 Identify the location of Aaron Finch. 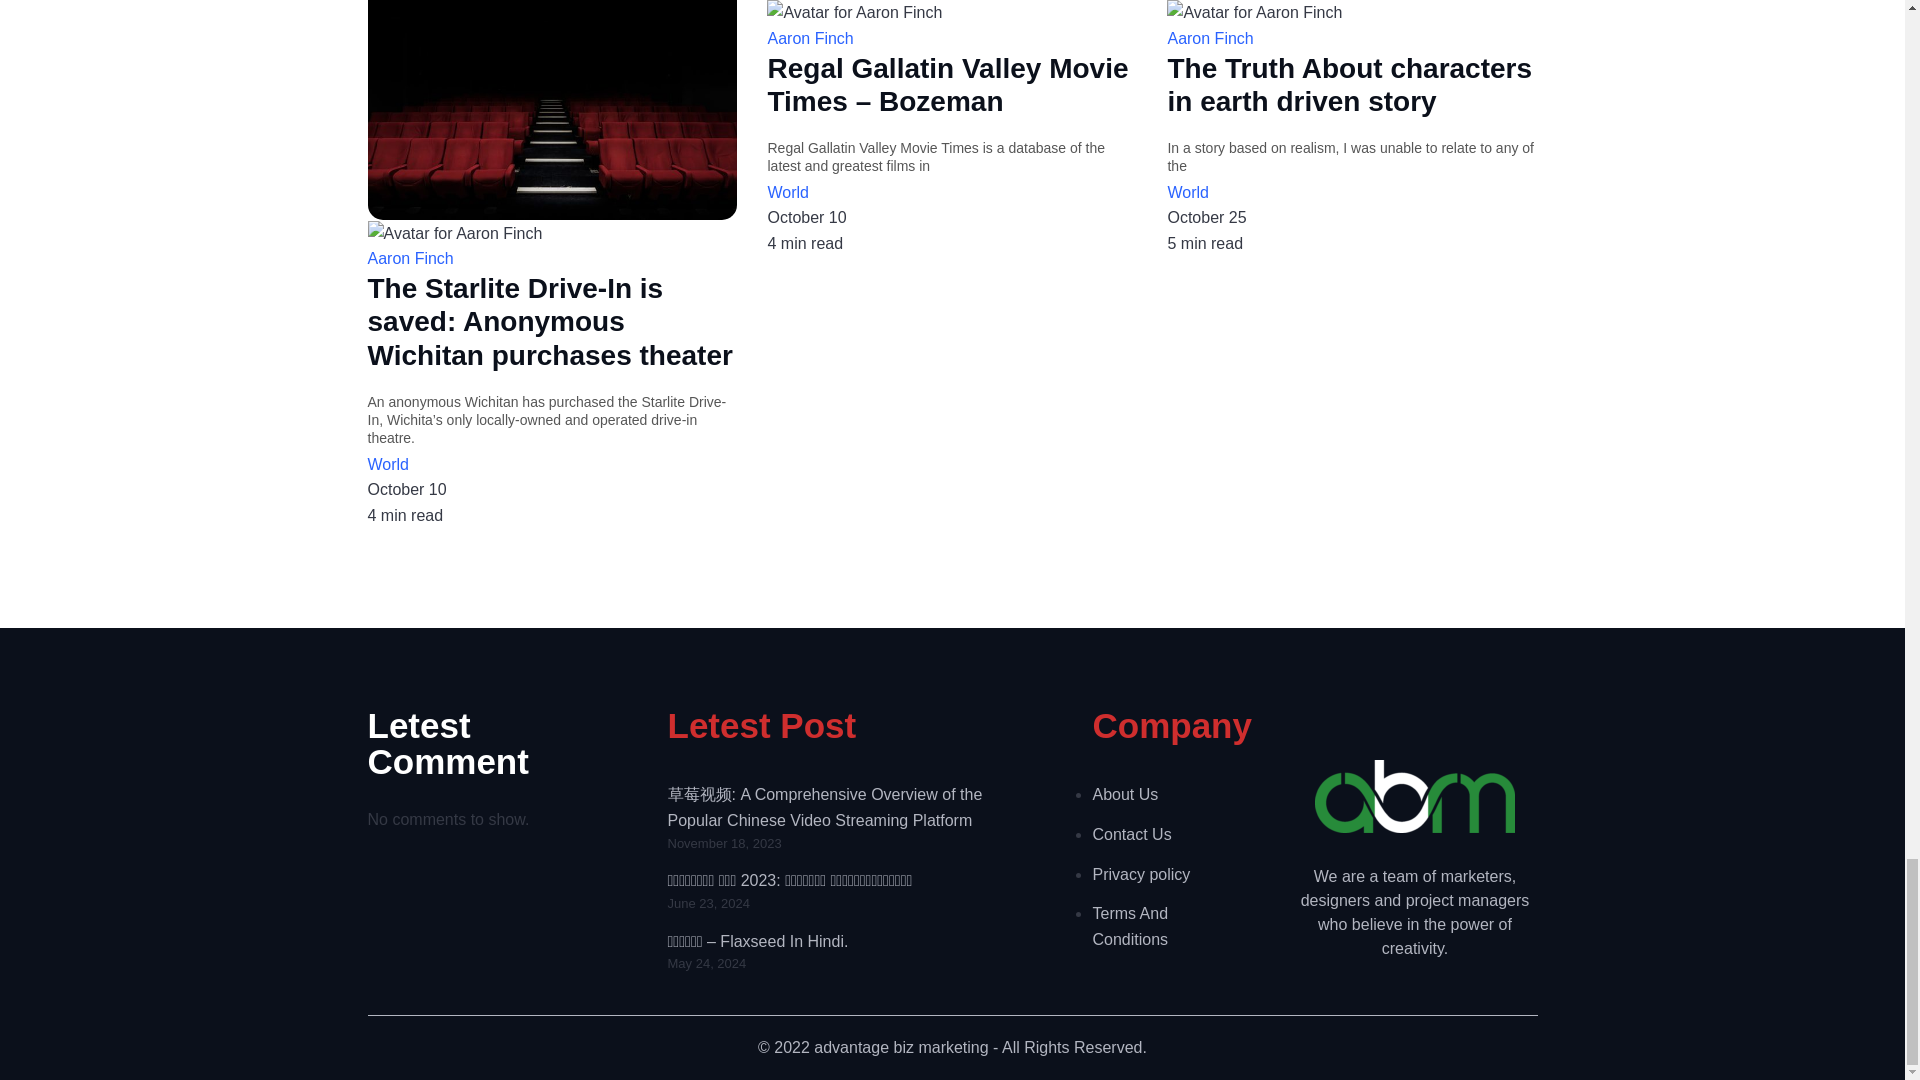
(1352, 38).